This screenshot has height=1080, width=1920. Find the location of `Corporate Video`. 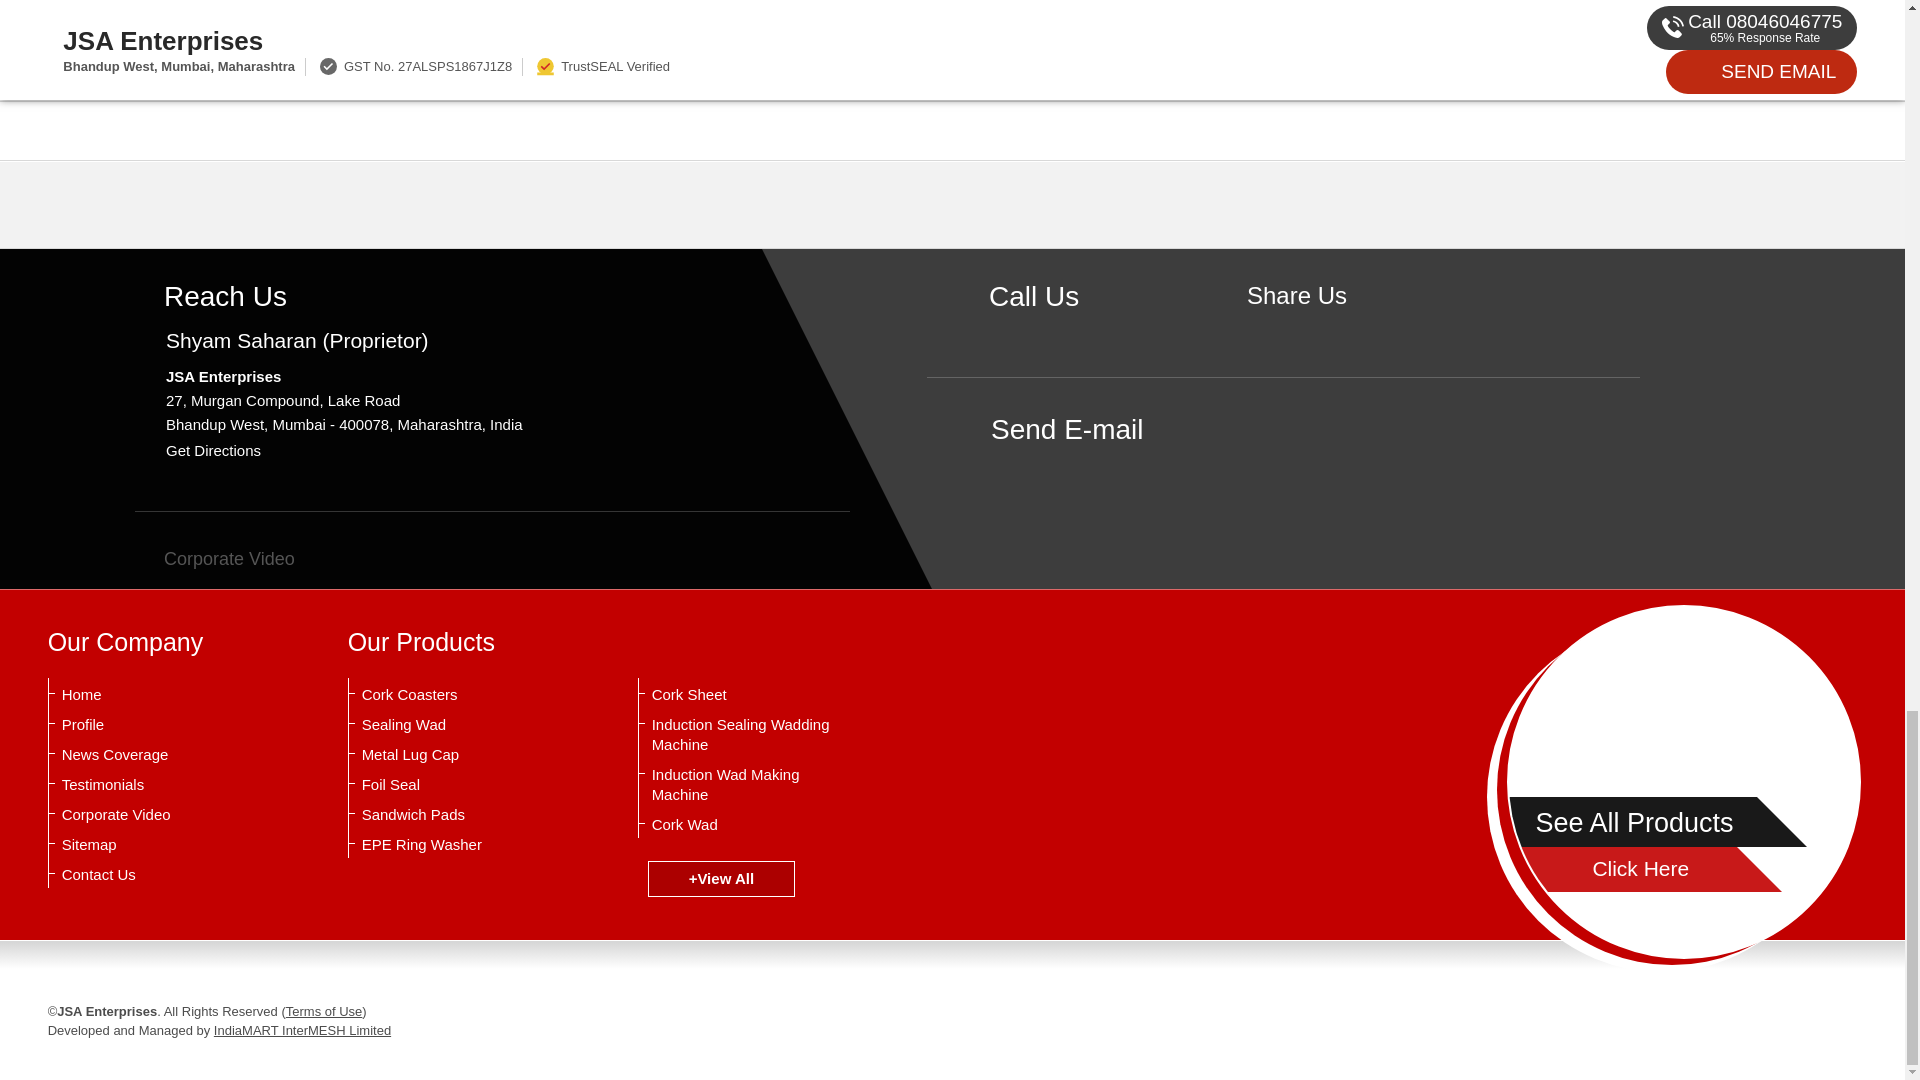

Corporate Video is located at coordinates (214, 558).